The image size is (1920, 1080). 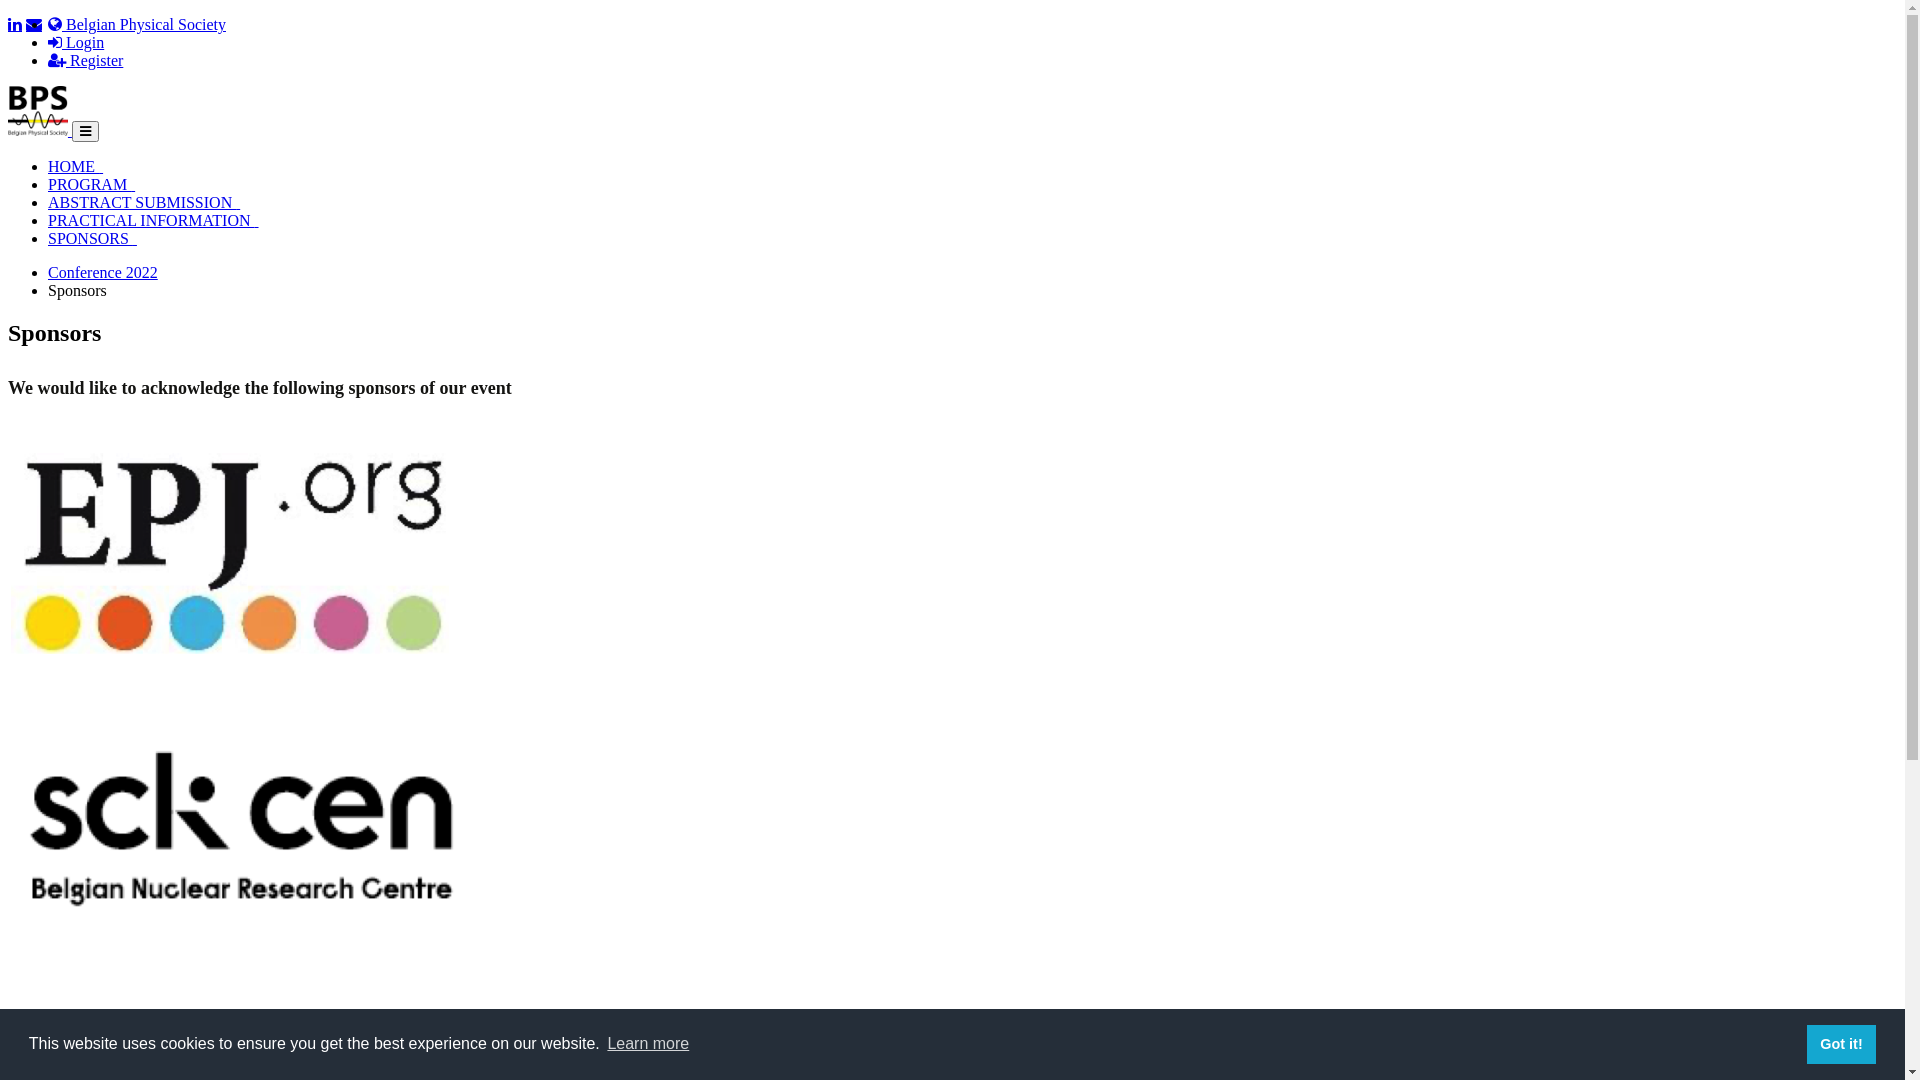 What do you see at coordinates (154, 220) in the screenshot?
I see `PRACTICAL INFORMATION  ` at bounding box center [154, 220].